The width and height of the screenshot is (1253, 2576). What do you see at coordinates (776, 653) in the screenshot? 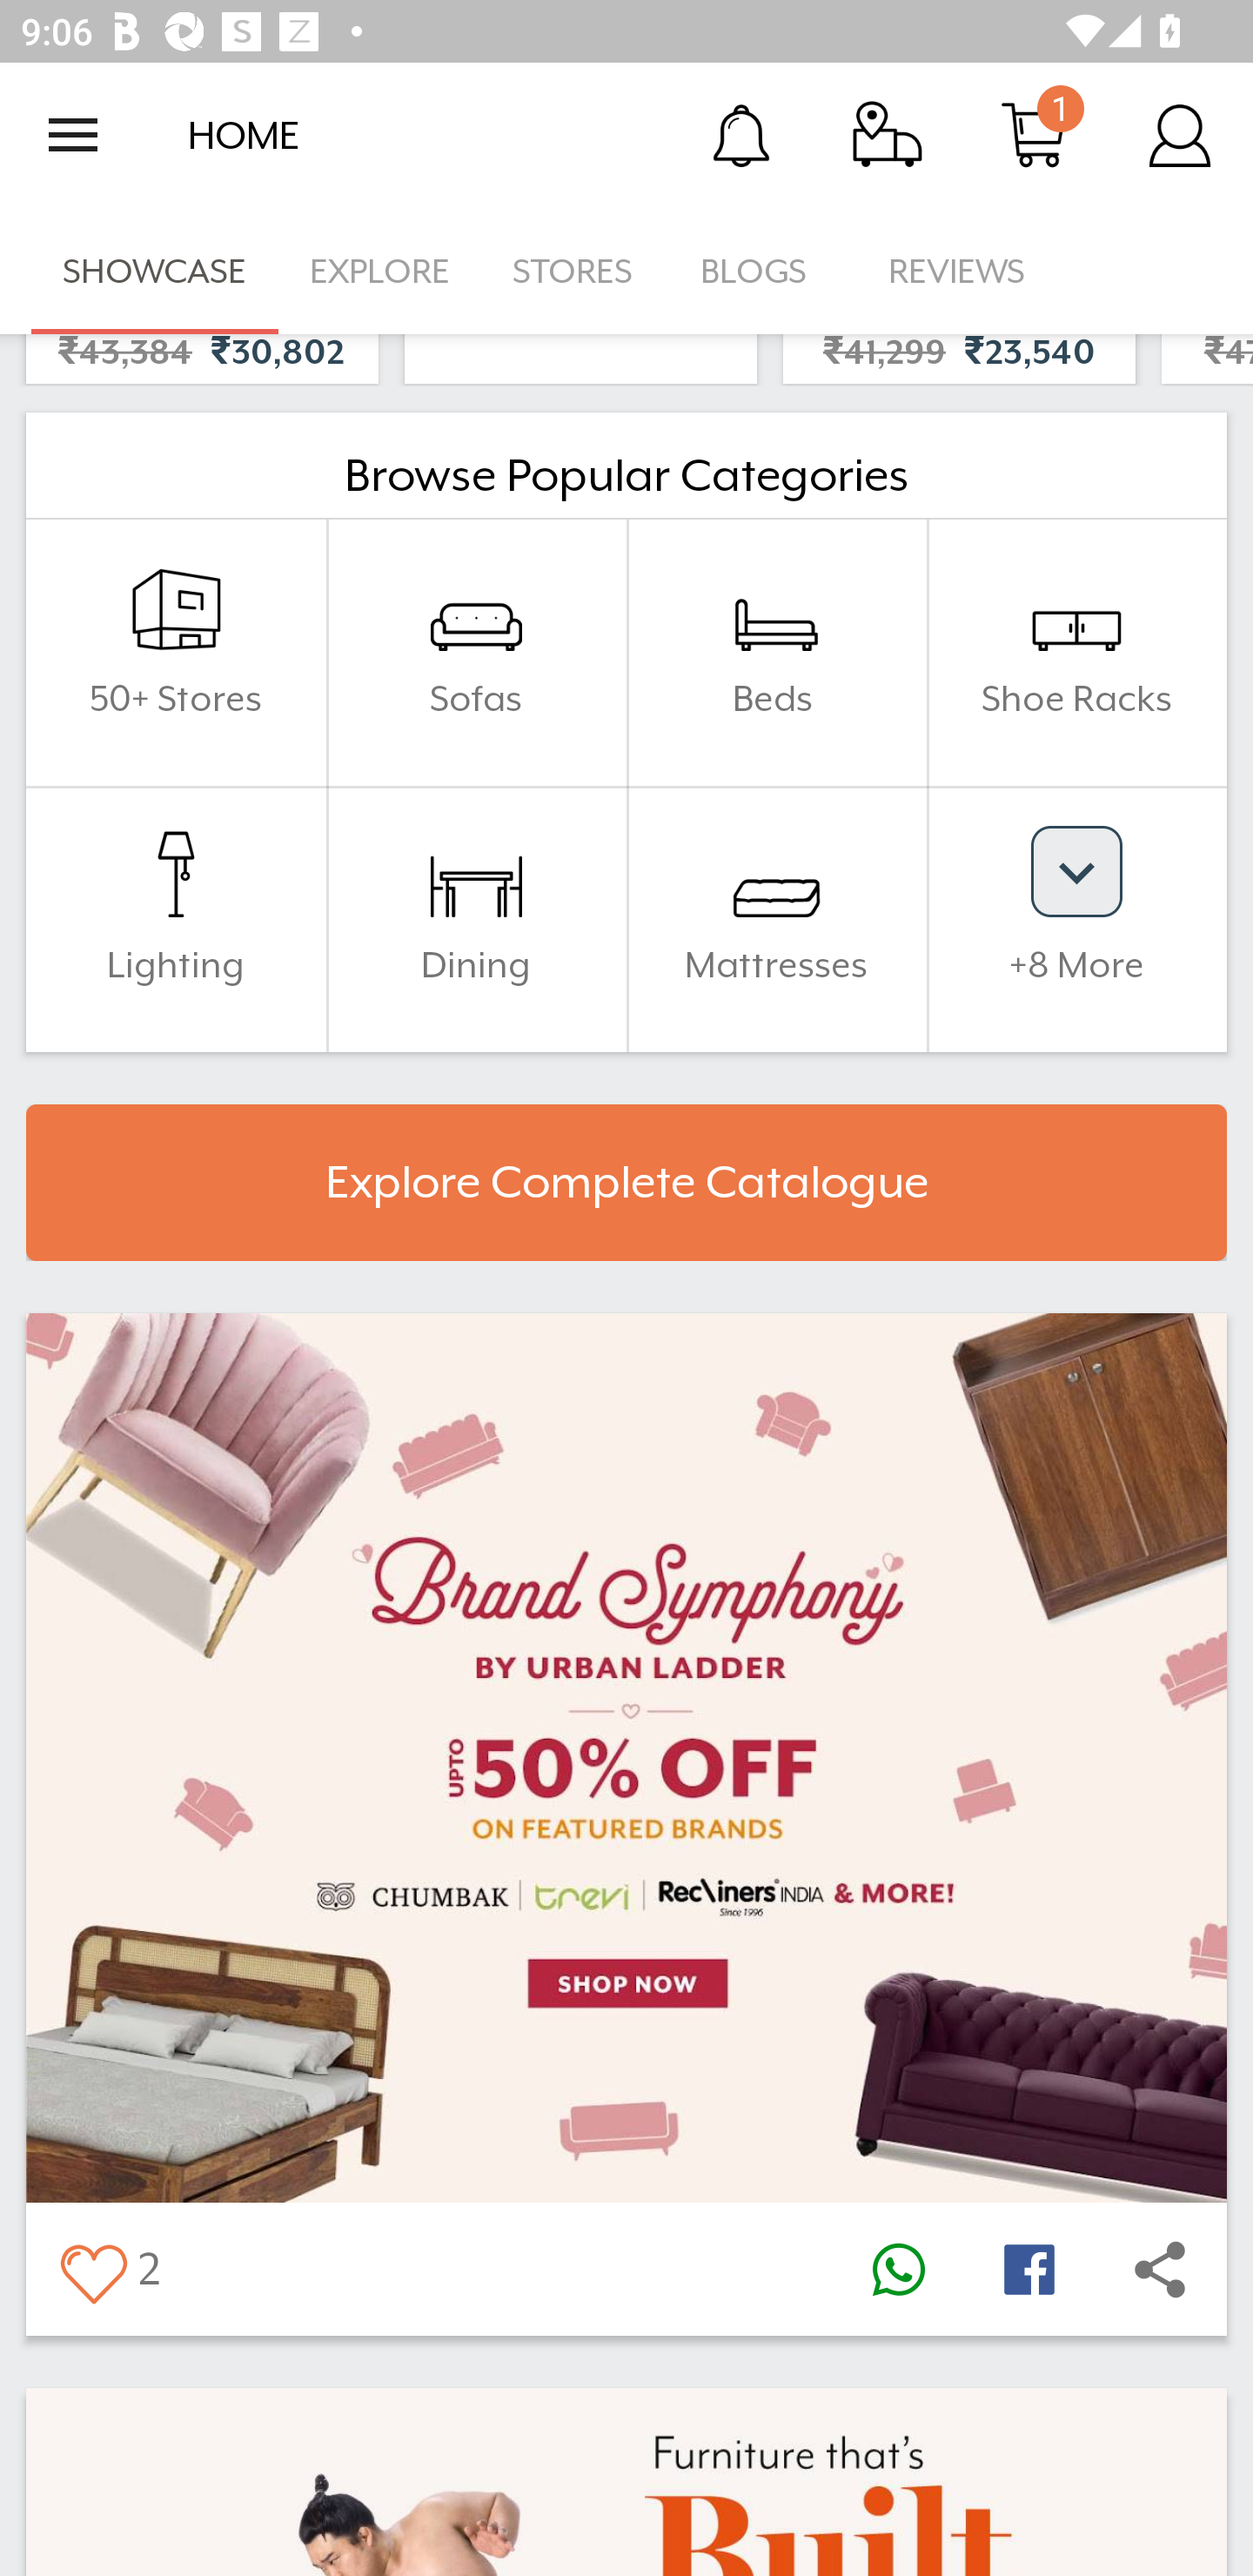
I see `Beds ` at bounding box center [776, 653].